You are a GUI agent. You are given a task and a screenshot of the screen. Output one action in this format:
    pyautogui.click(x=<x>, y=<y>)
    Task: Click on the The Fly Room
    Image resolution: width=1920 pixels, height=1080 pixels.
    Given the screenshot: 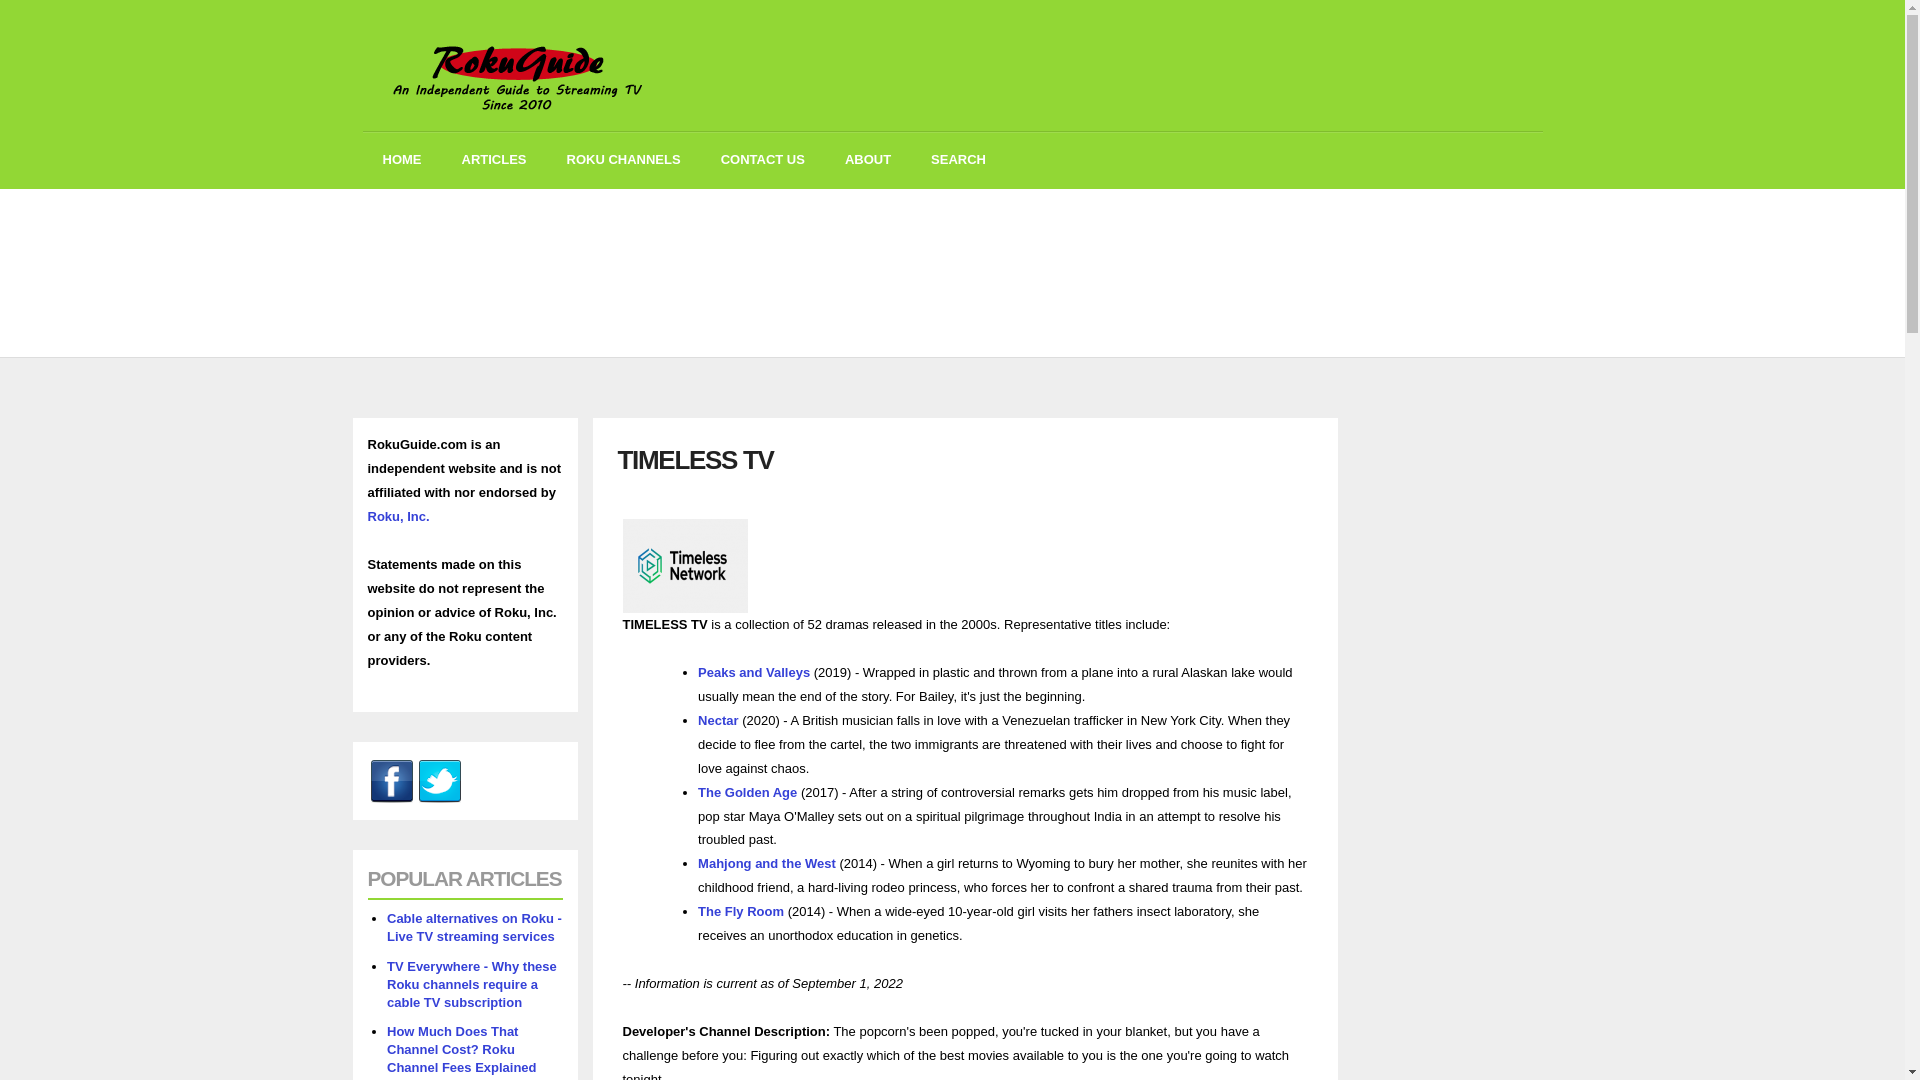 What is the action you would take?
    pyautogui.click(x=740, y=911)
    